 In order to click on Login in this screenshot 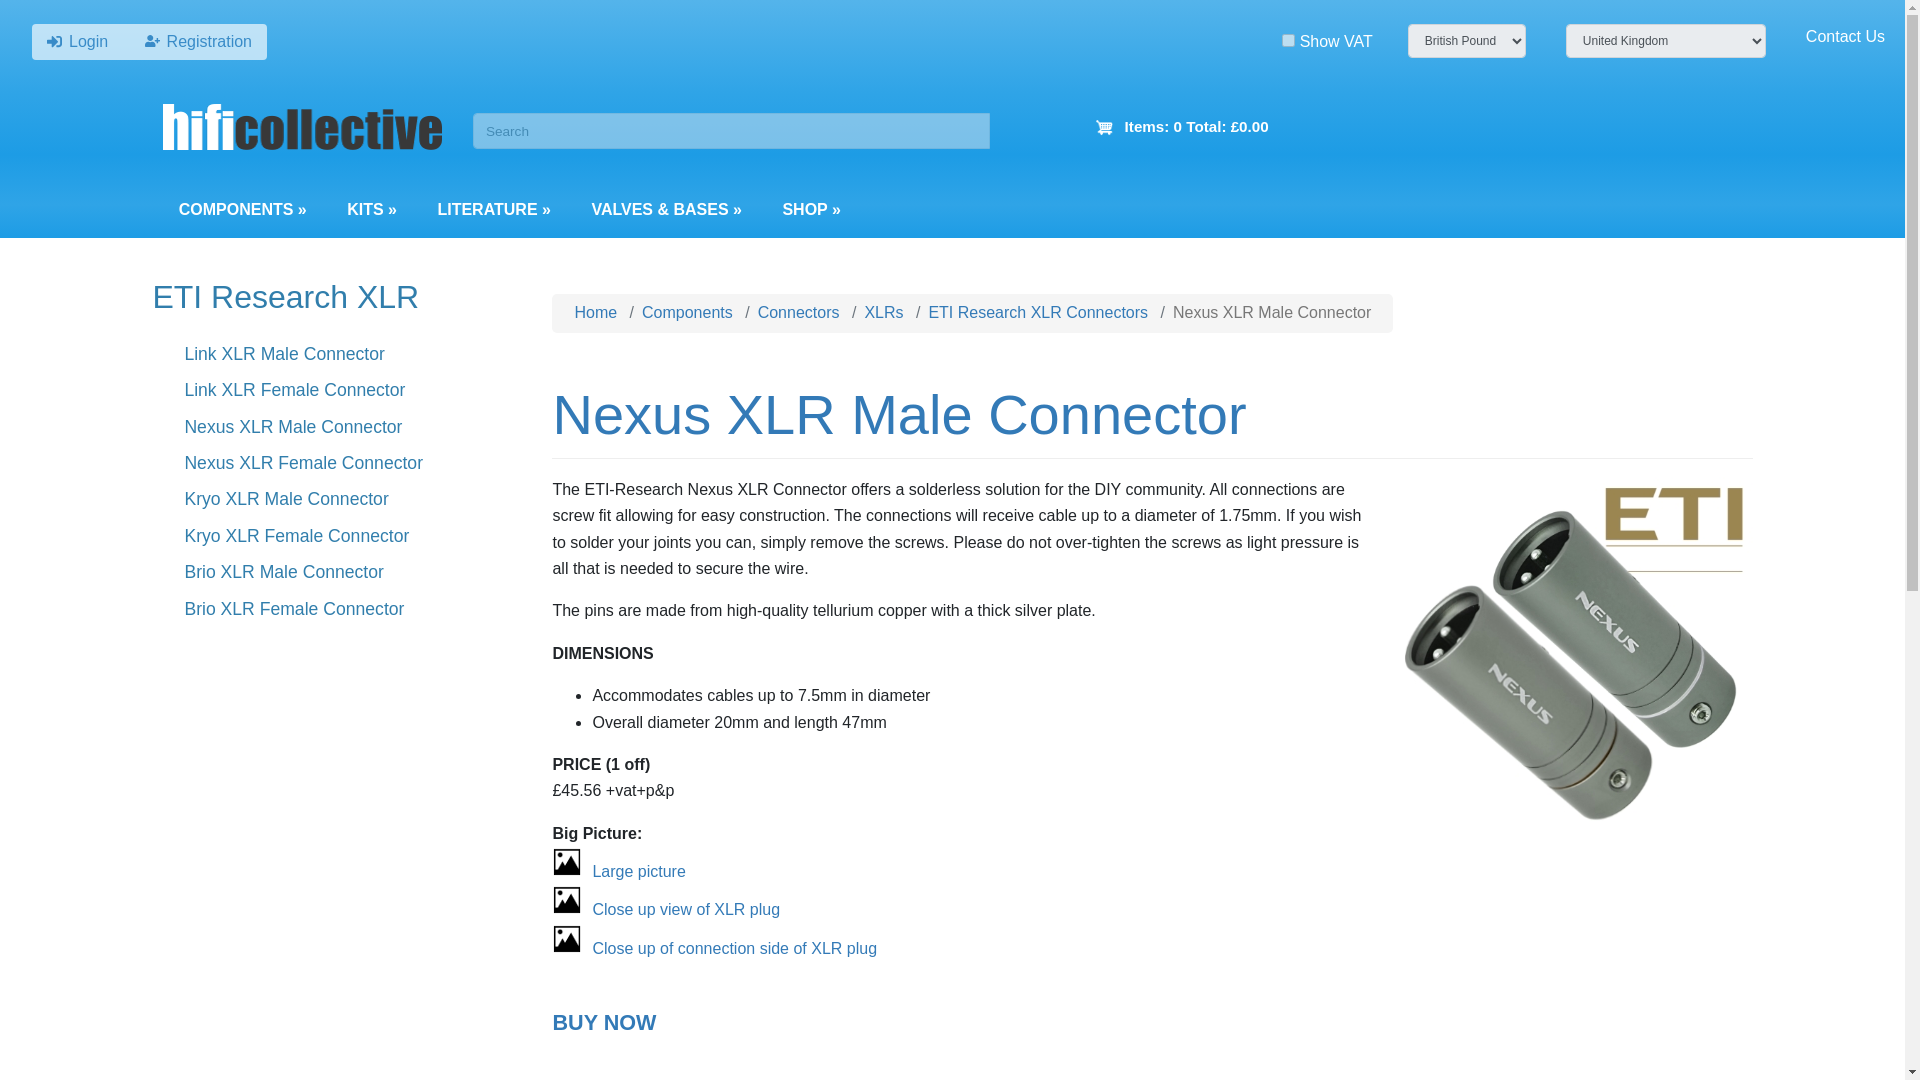, I will do `click(80, 41)`.